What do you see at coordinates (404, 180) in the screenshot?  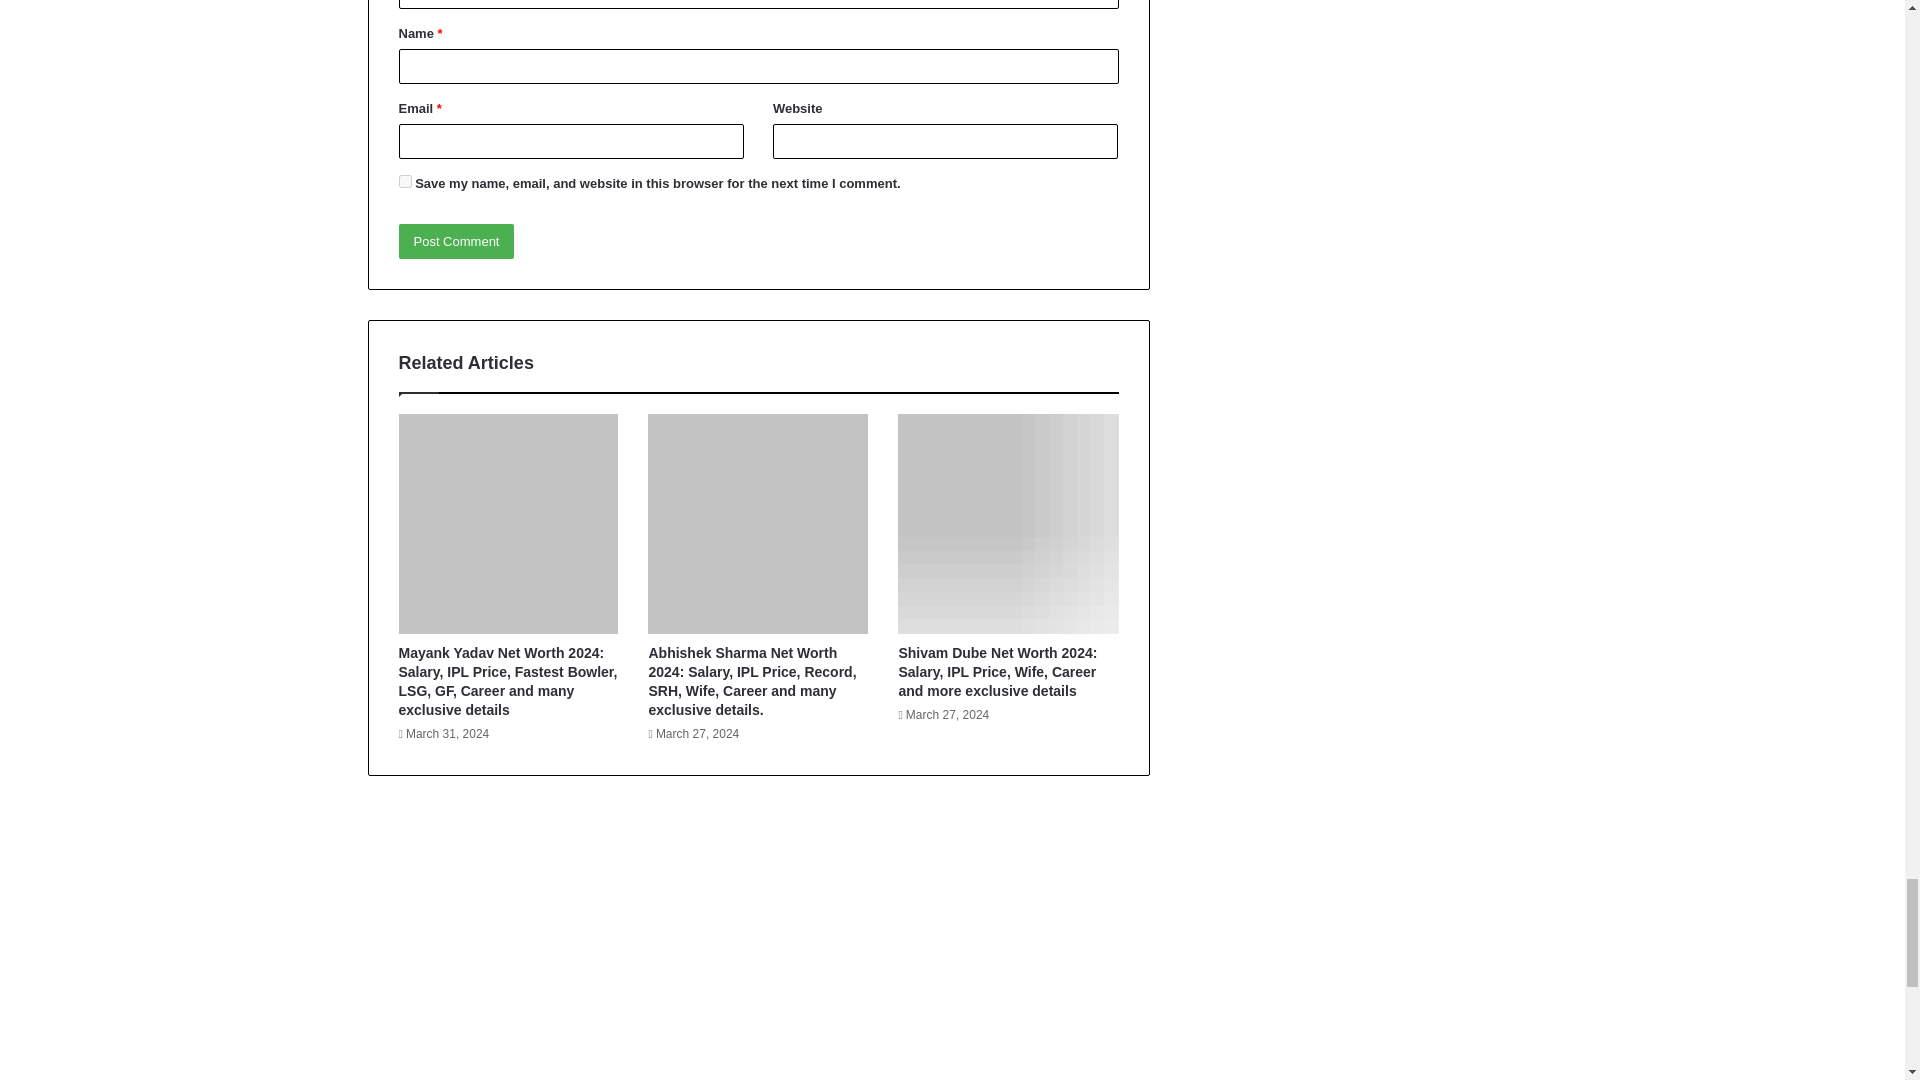 I see `yes` at bounding box center [404, 180].